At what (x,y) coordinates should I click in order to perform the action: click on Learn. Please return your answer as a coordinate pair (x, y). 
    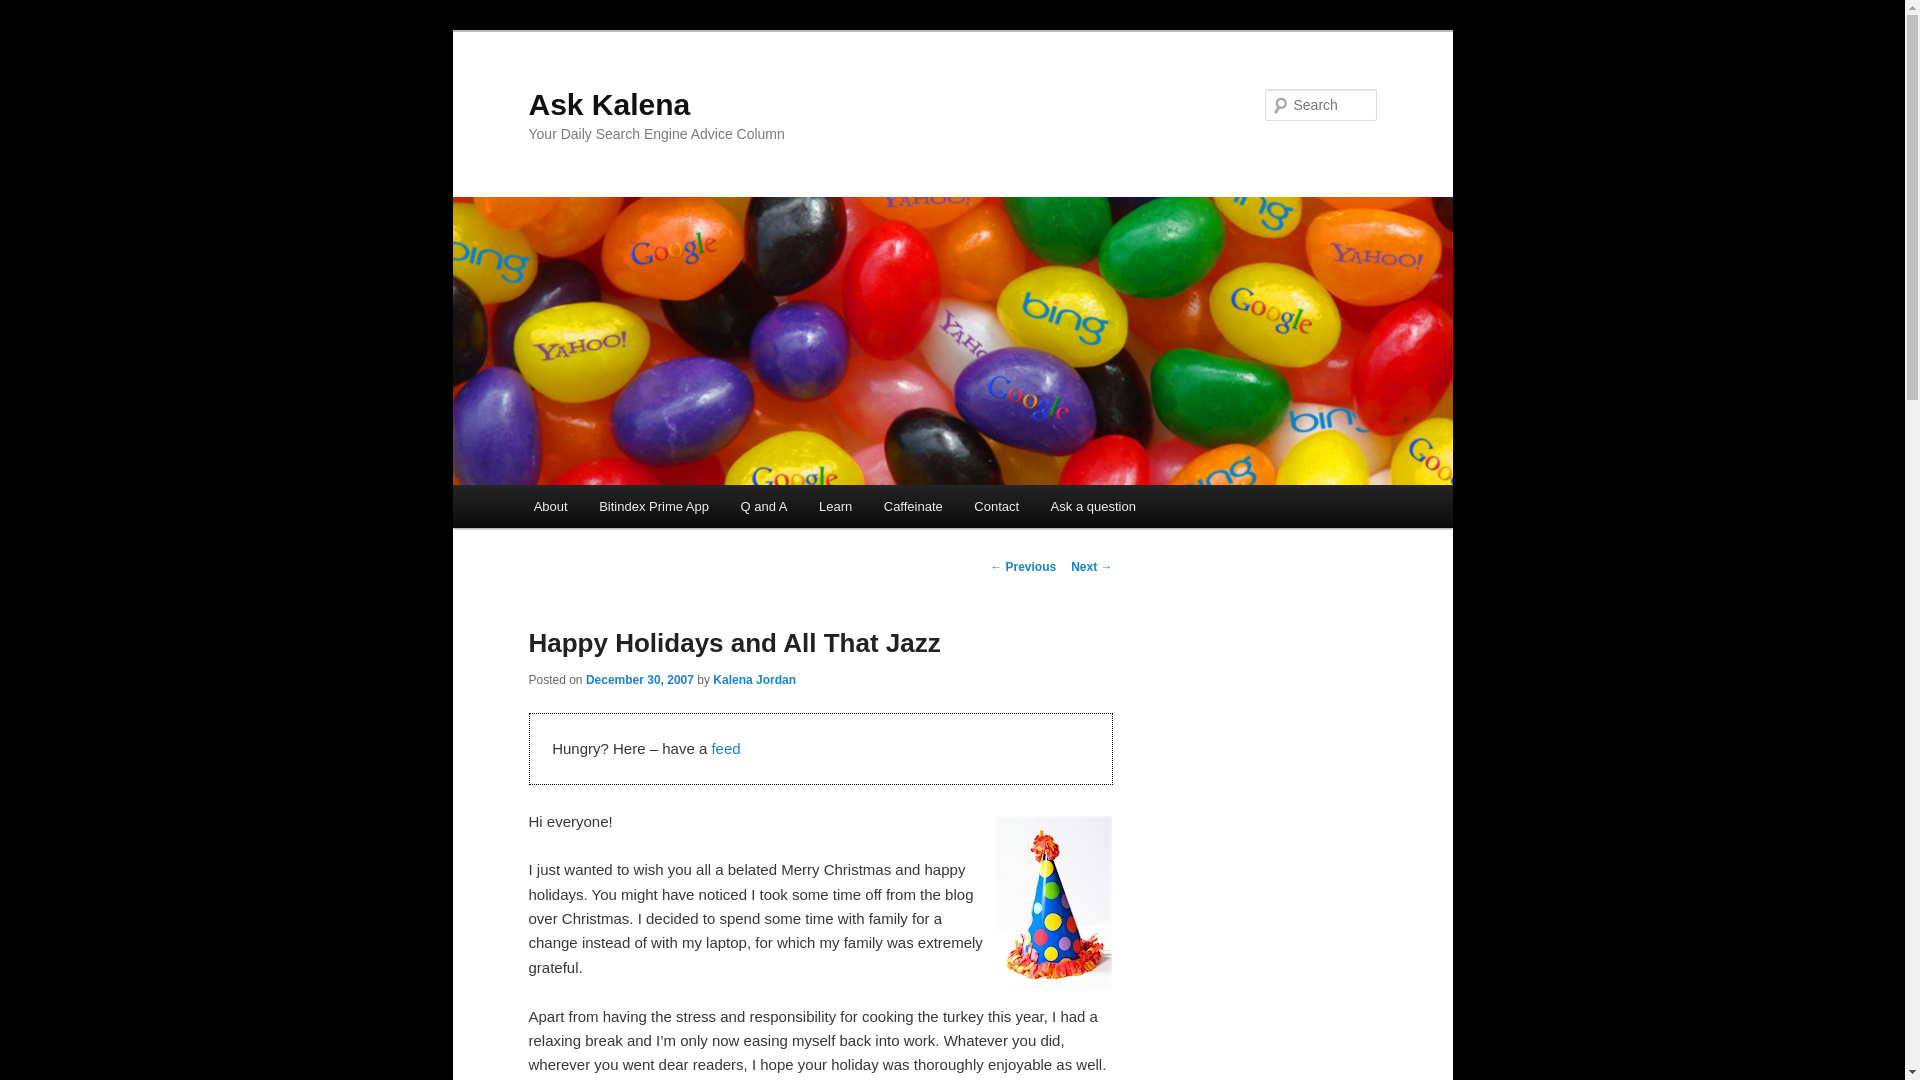
    Looking at the image, I should click on (834, 506).